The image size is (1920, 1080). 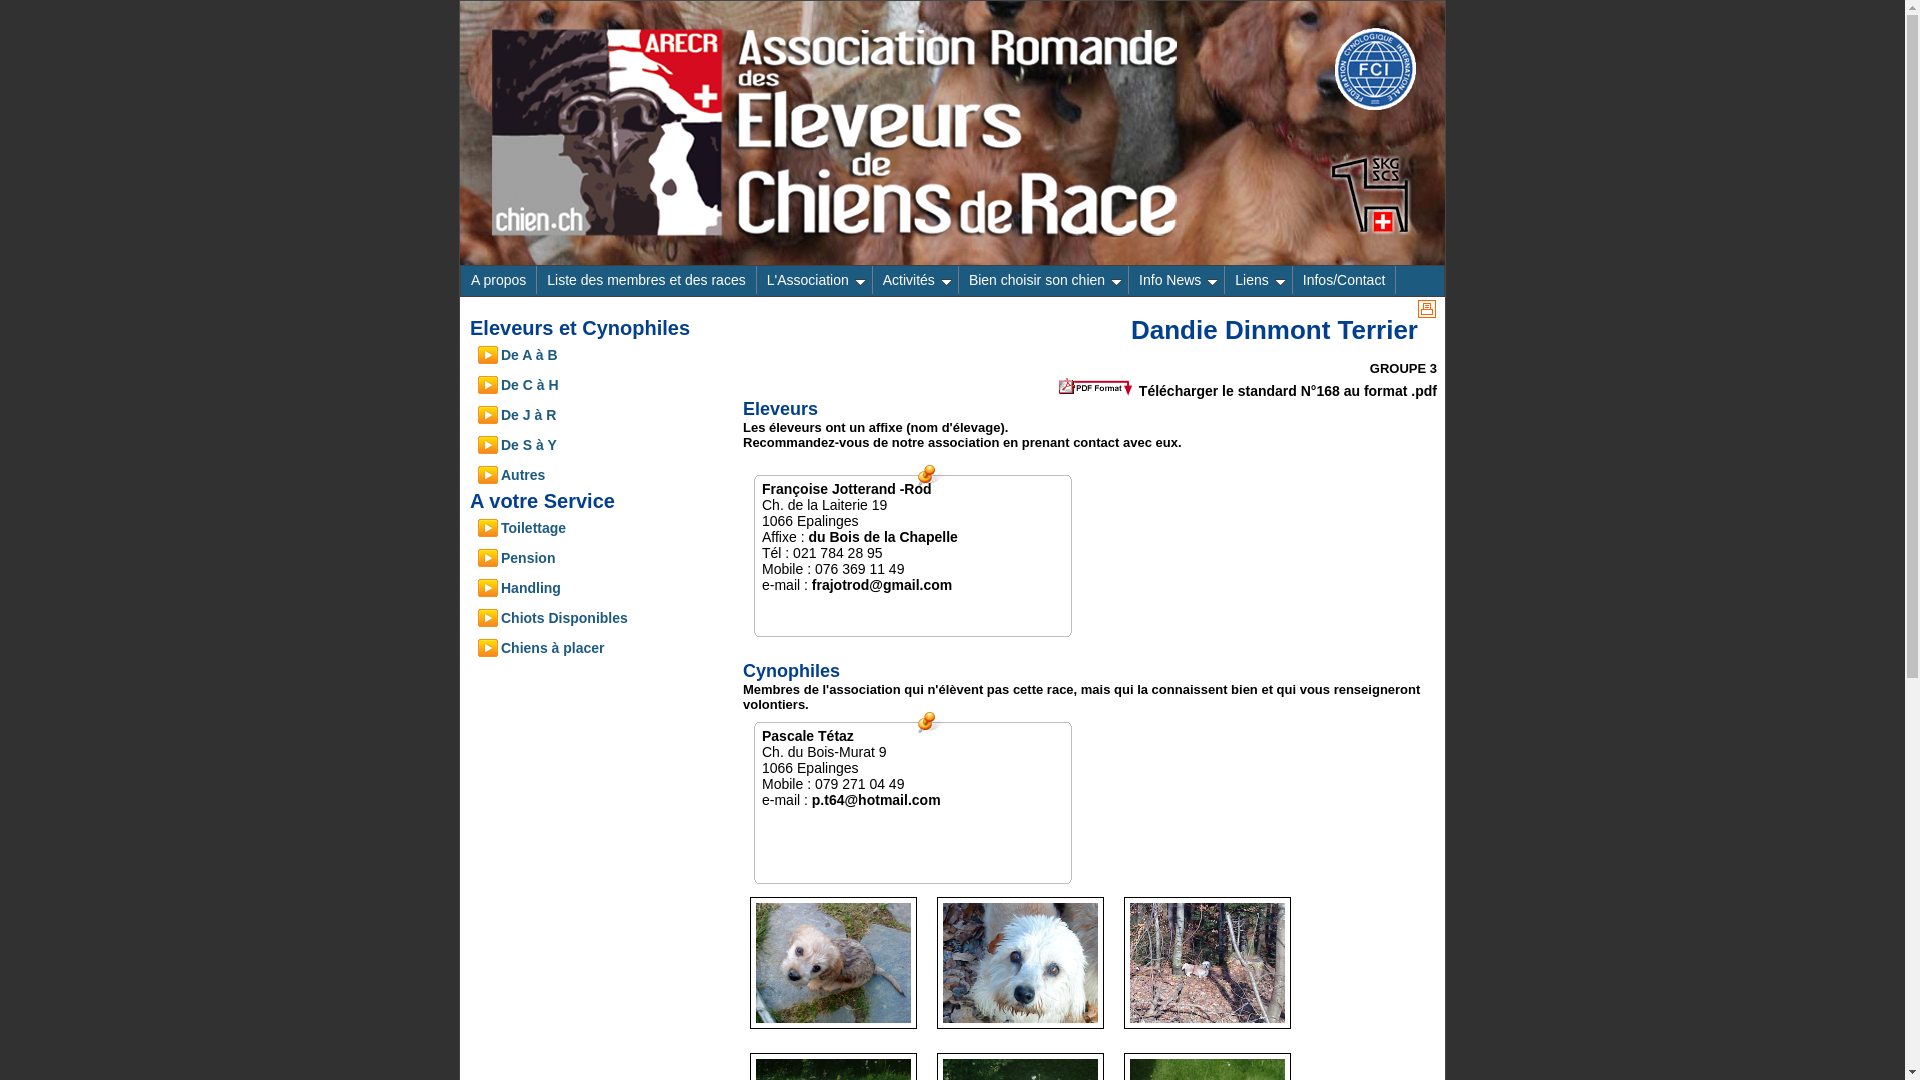 I want to click on Autres, so click(x=610, y=475).